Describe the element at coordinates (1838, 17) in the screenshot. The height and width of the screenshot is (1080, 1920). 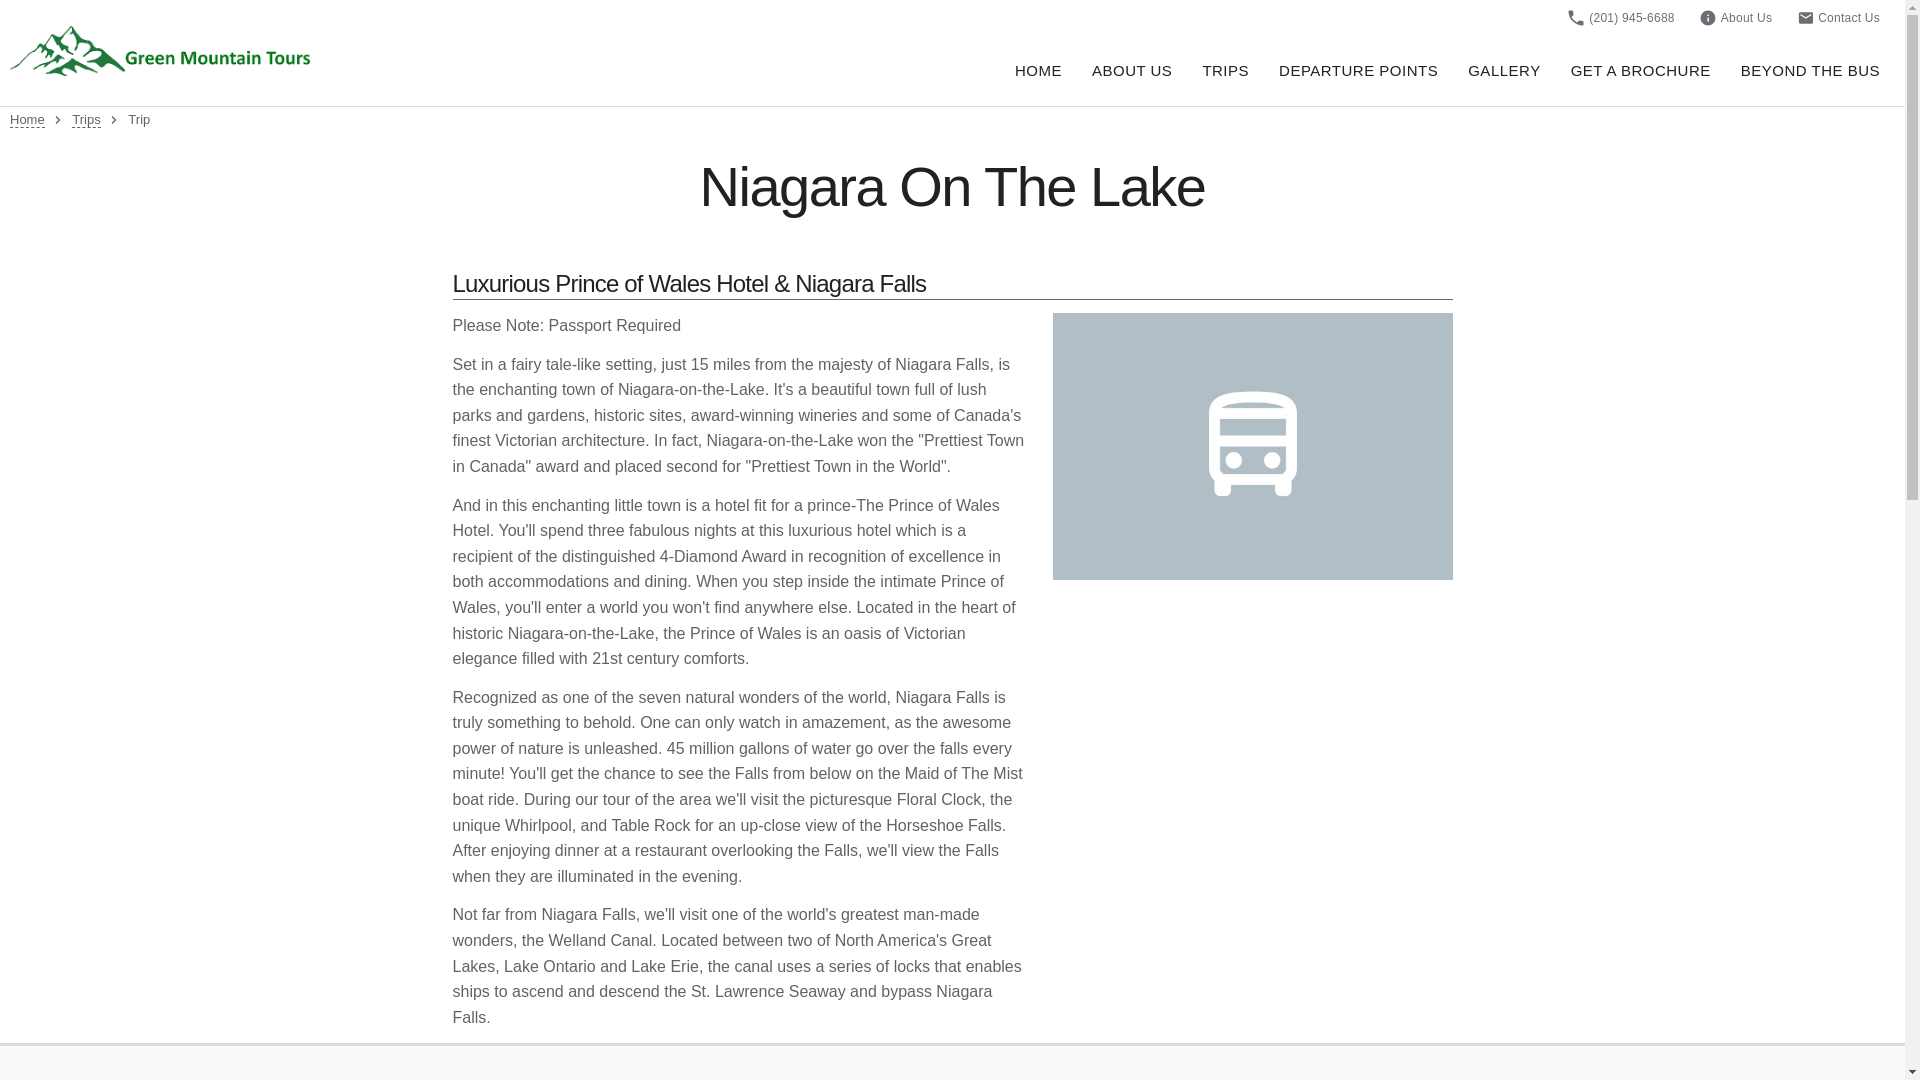
I see `Contact Us` at that location.